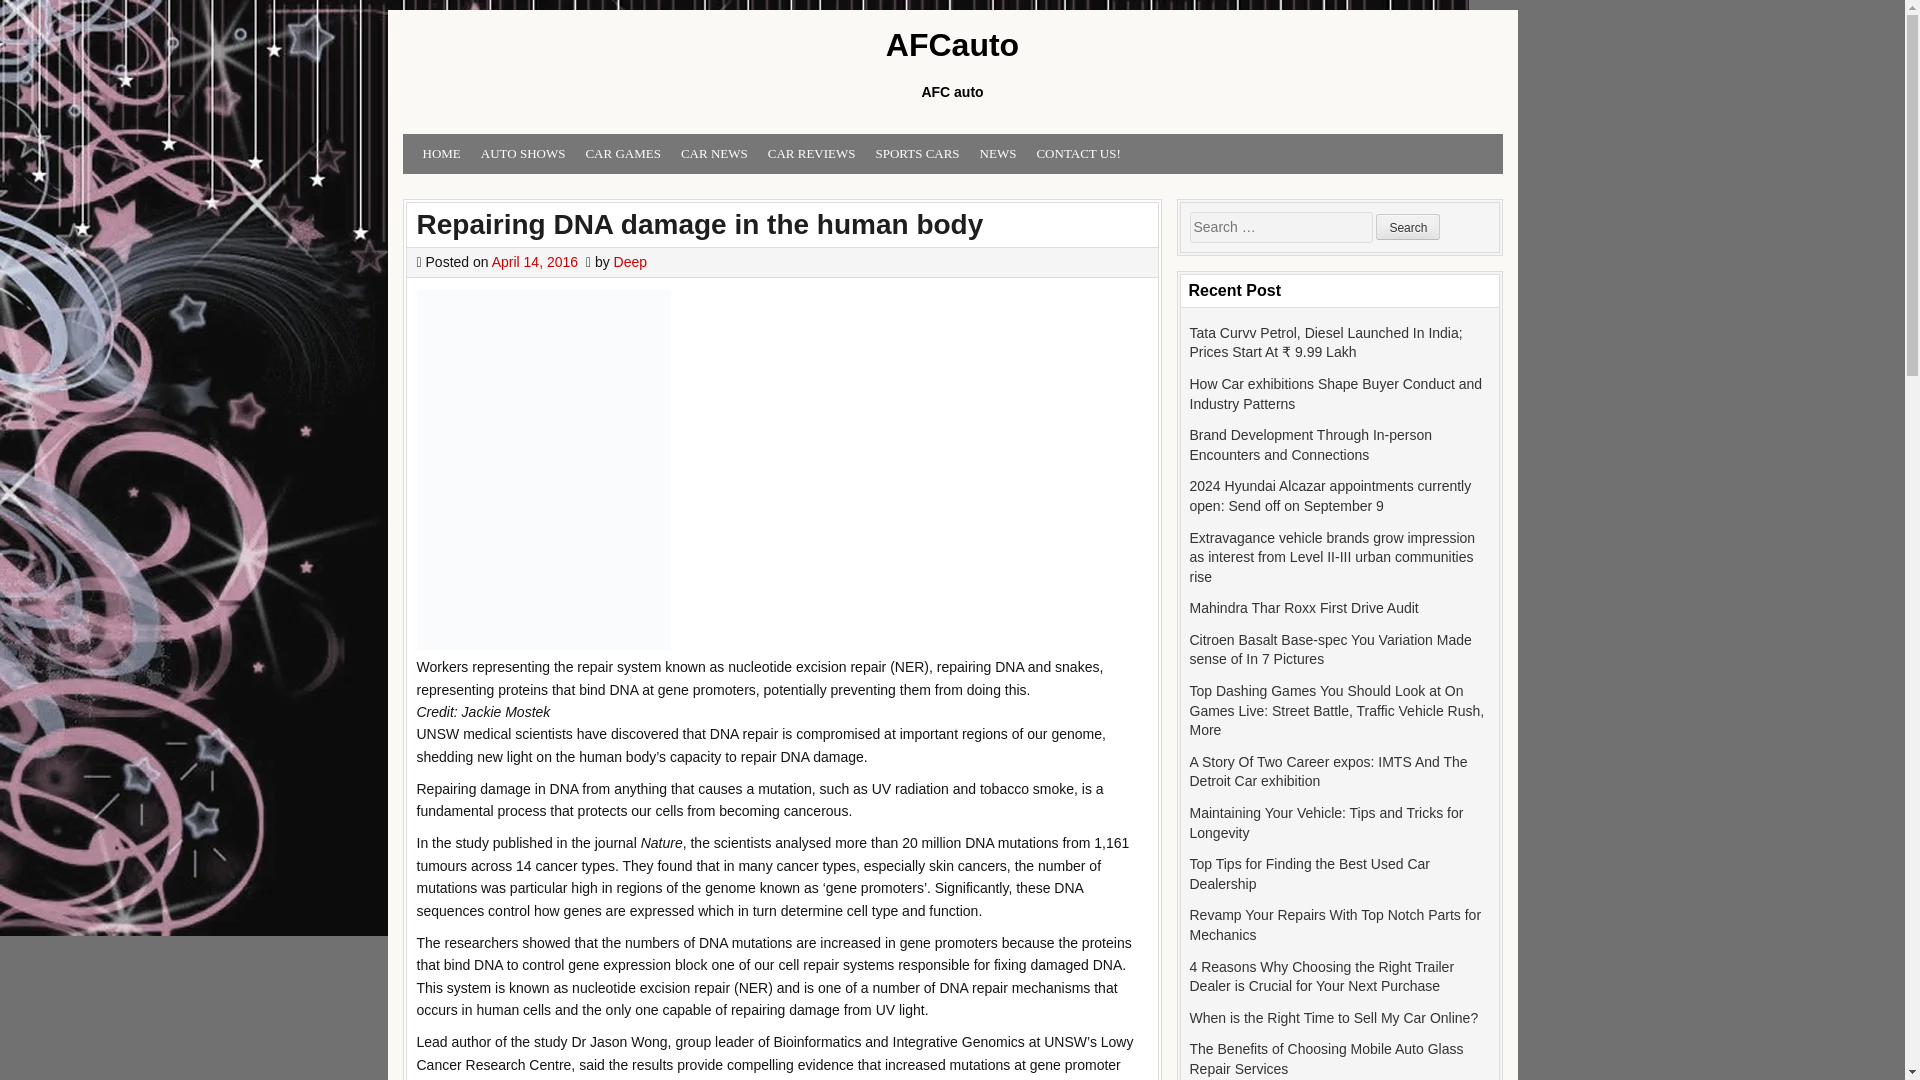  I want to click on CONTACT US!, so click(1078, 154).